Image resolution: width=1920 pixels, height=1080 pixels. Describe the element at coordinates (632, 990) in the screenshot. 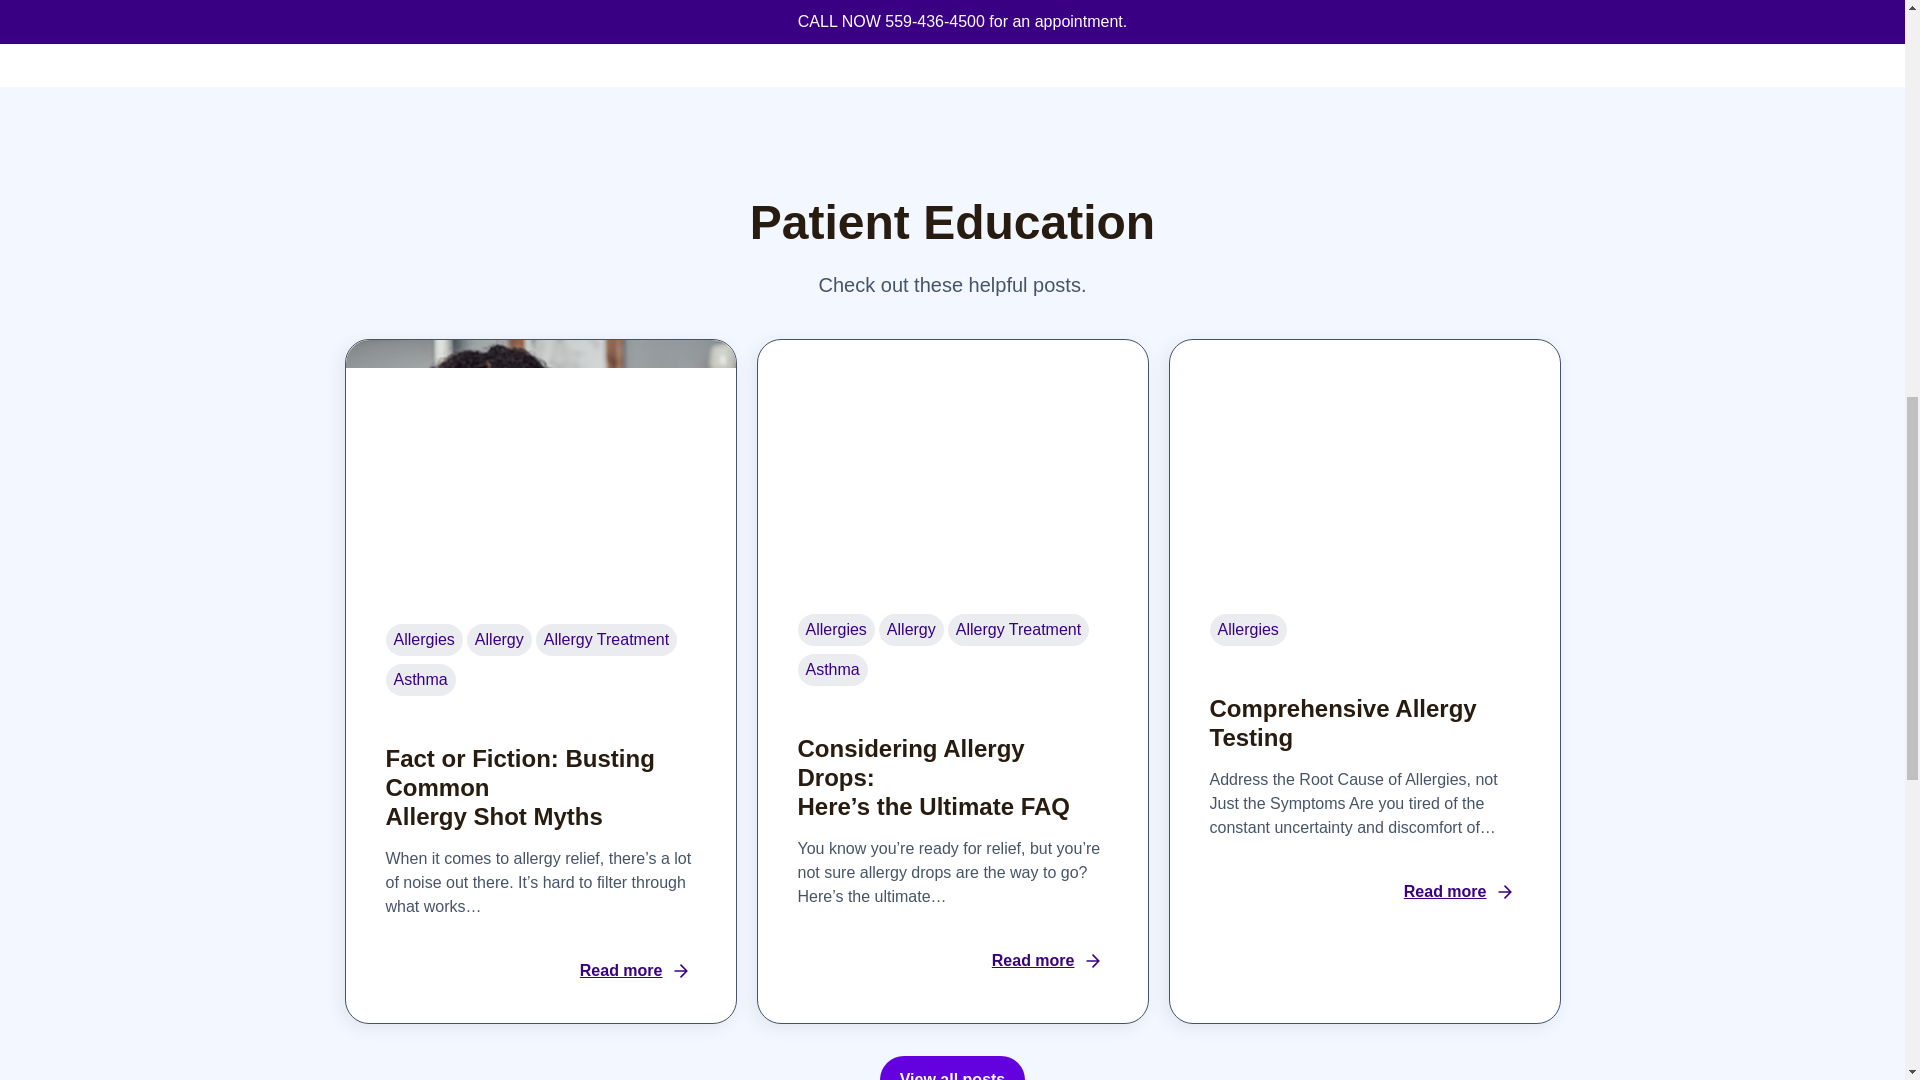

I see `Read more` at that location.